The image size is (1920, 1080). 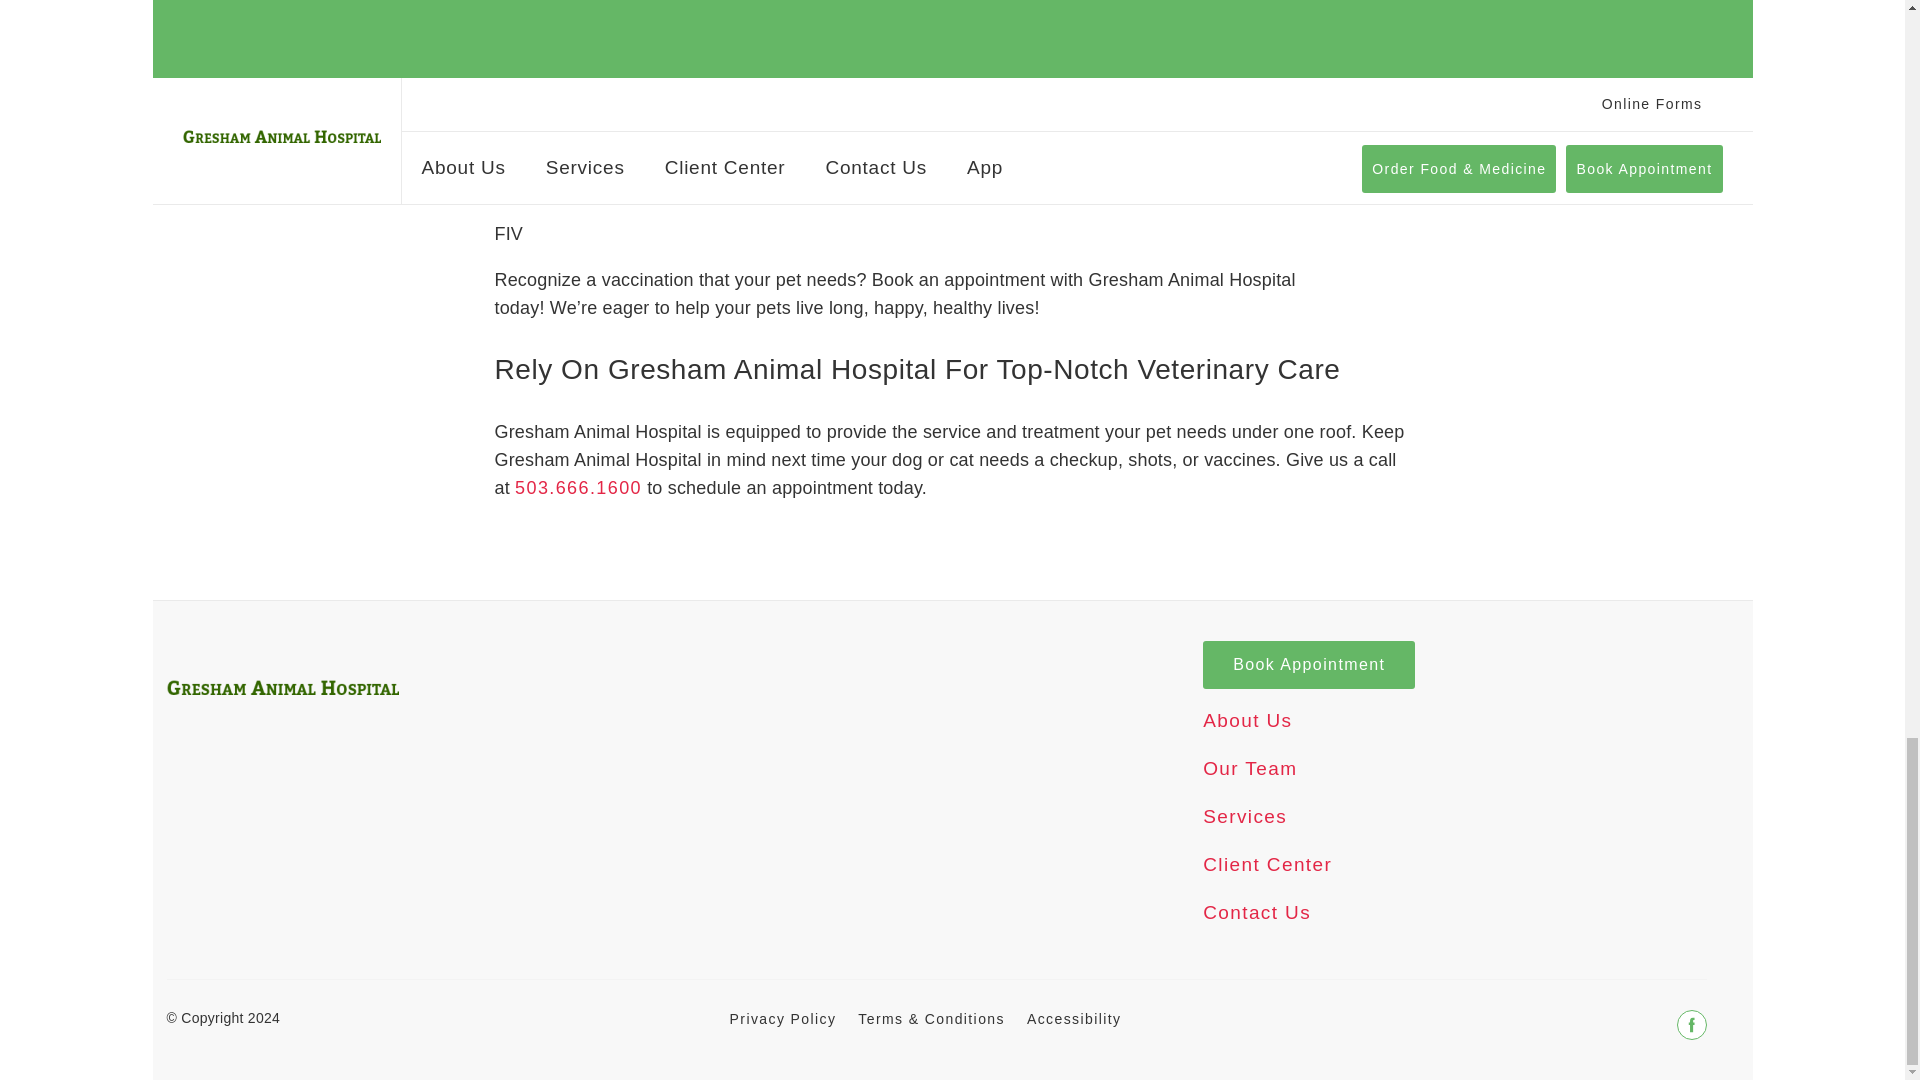 I want to click on Contact Us, so click(x=1257, y=952).